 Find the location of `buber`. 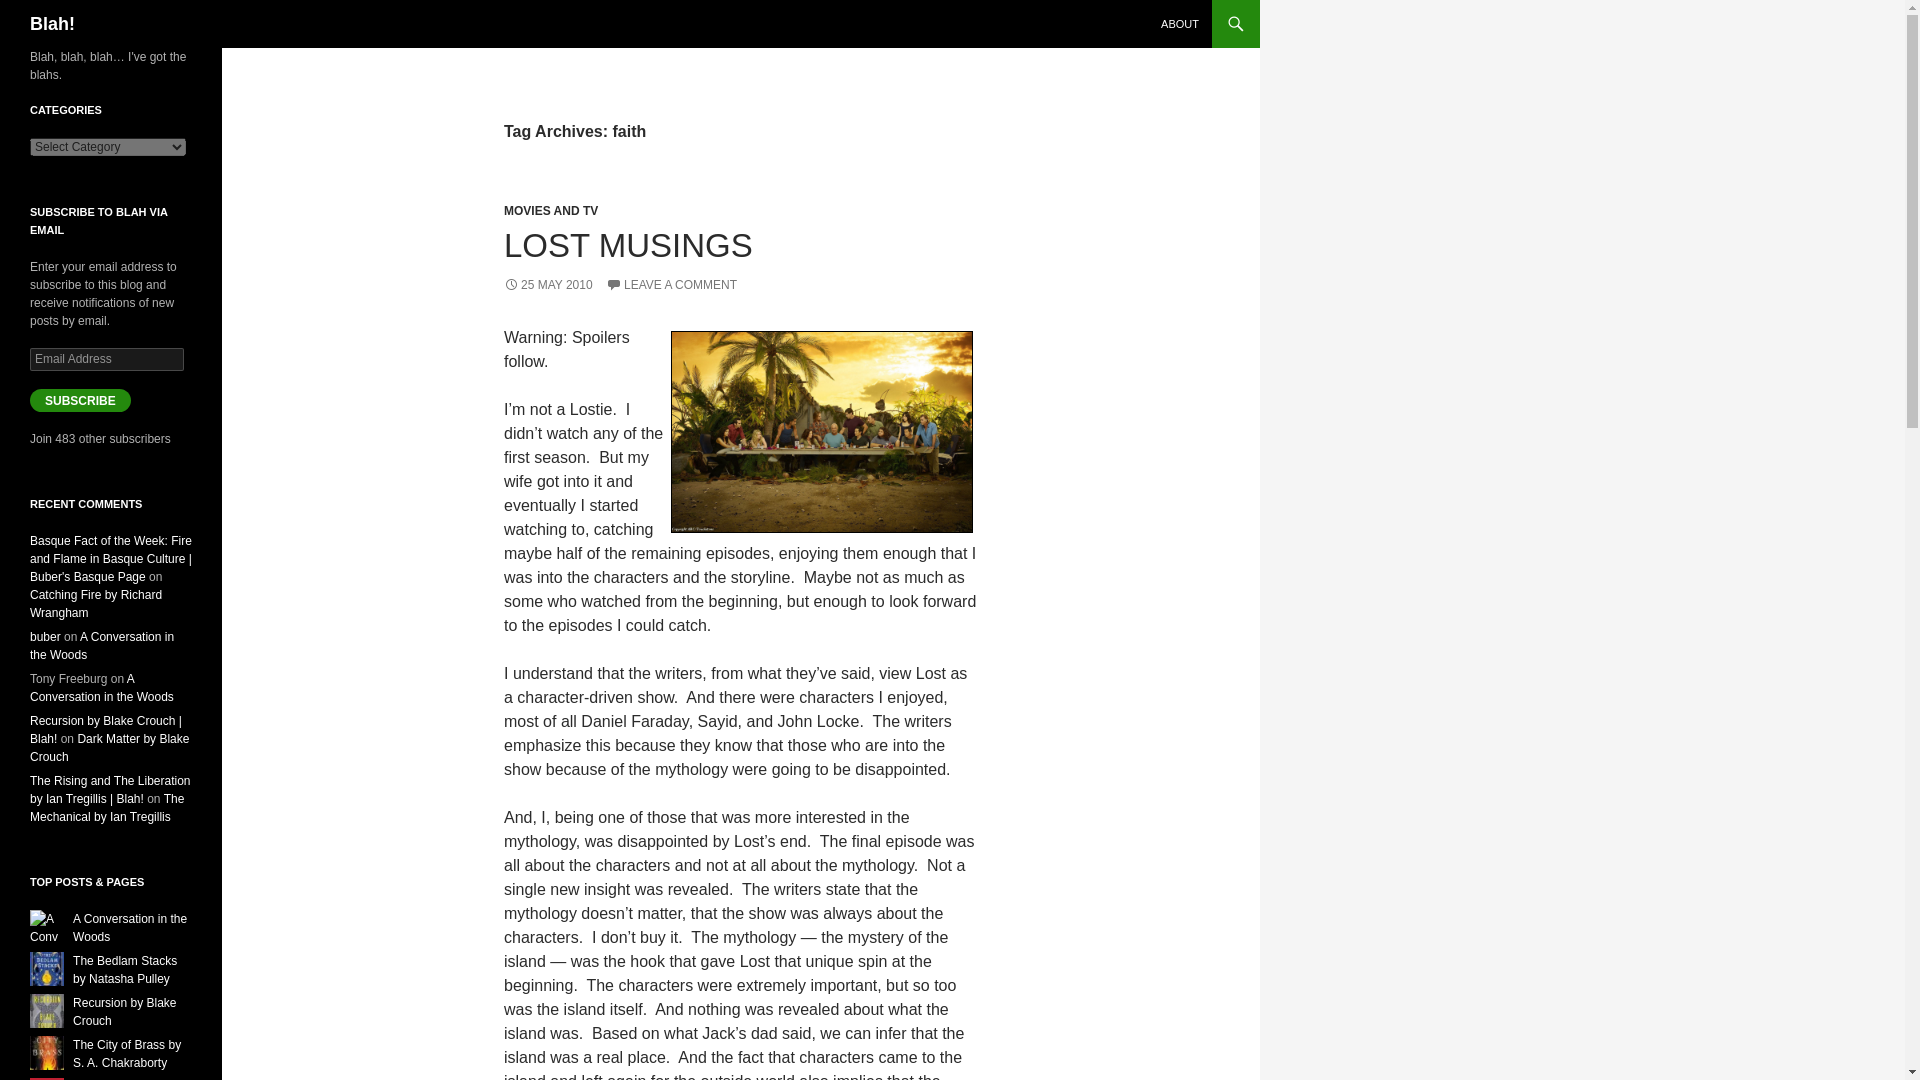

buber is located at coordinates (46, 636).